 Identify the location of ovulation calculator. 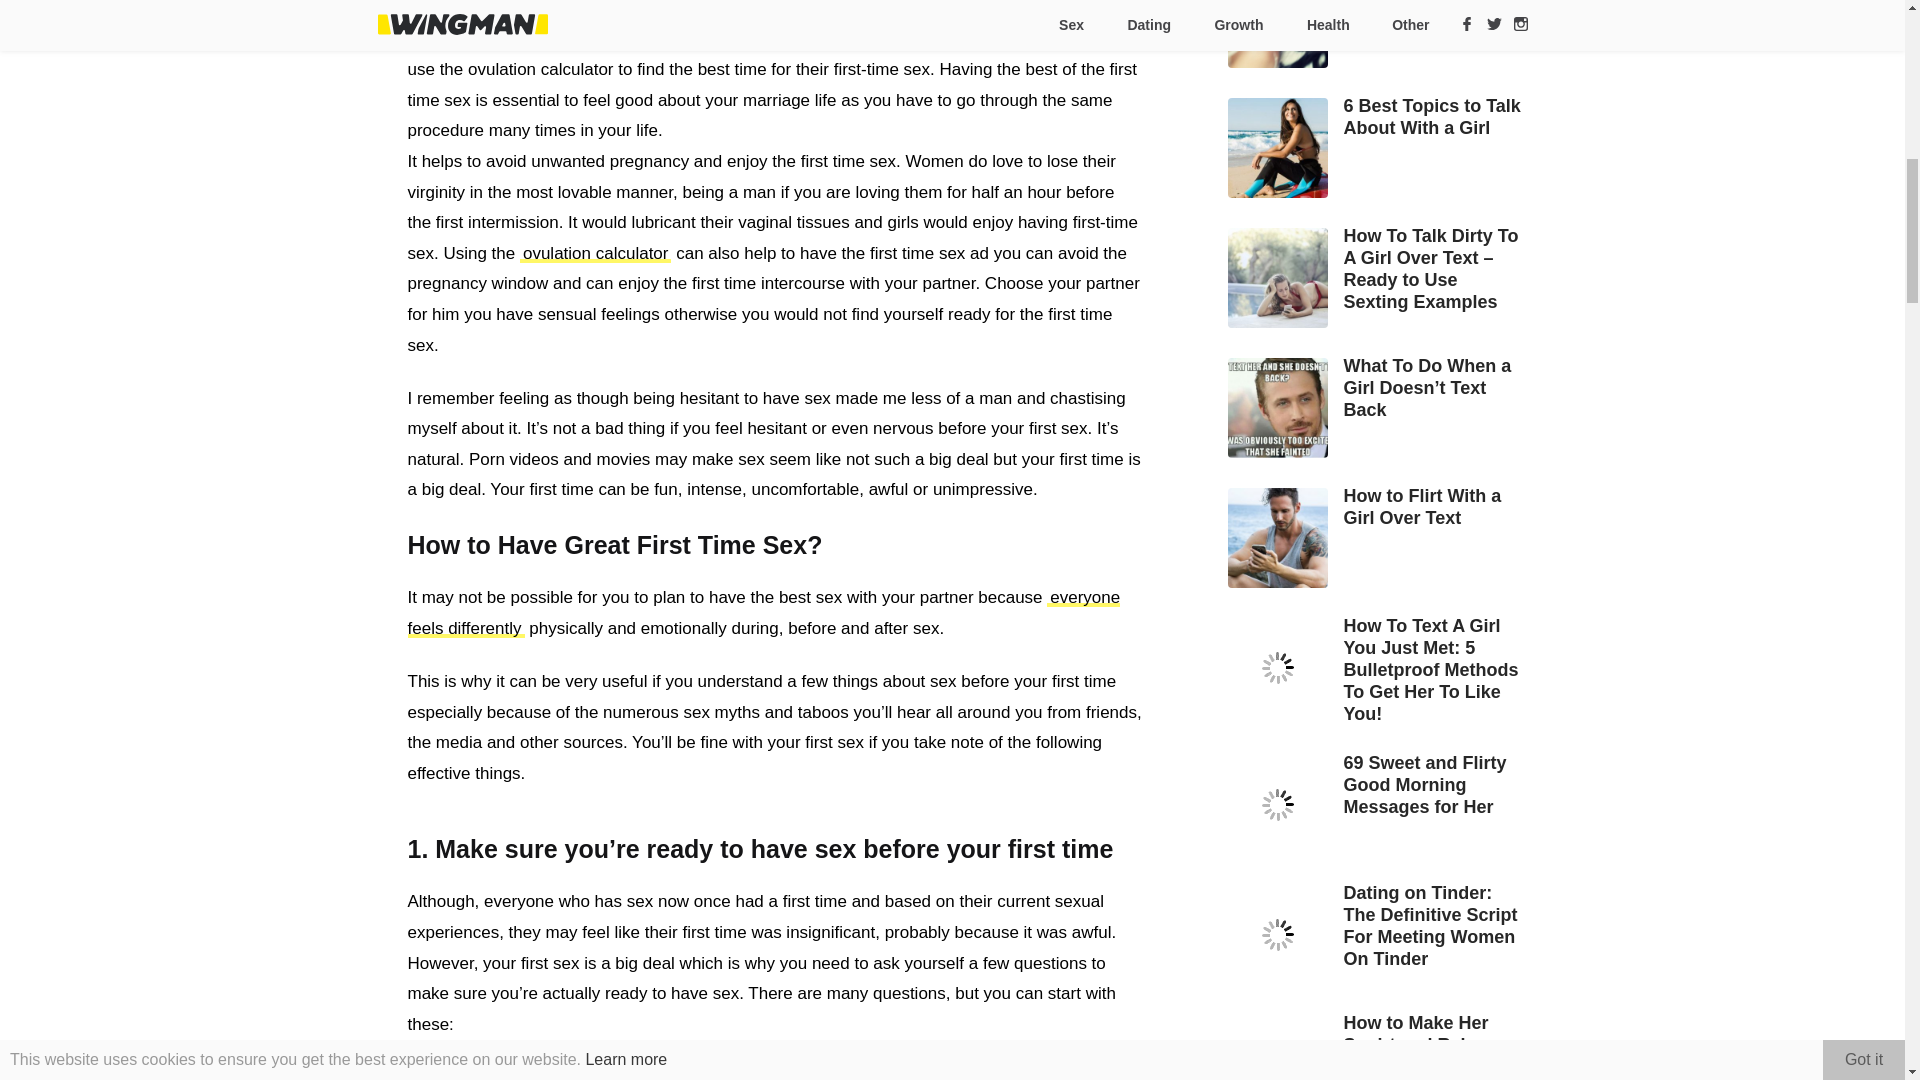
(596, 254).